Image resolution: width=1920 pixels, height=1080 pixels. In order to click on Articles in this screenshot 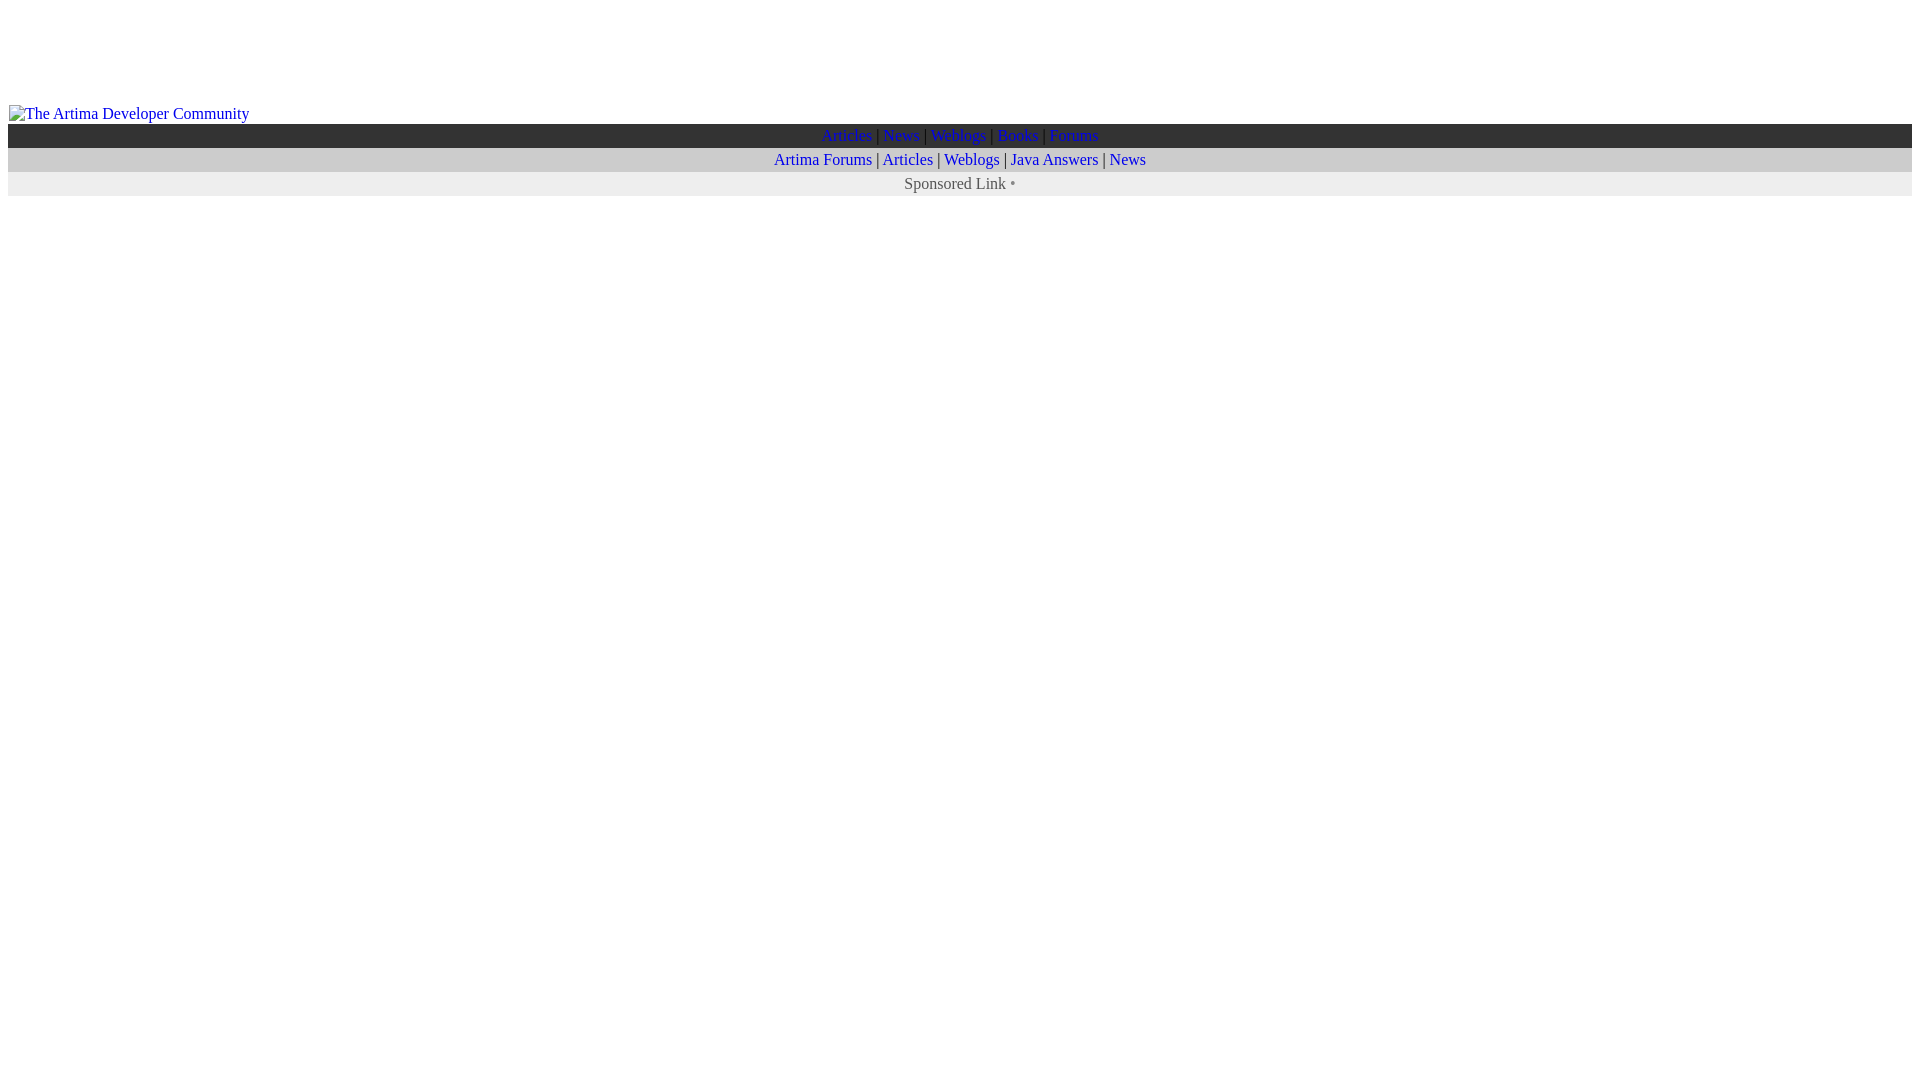, I will do `click(846, 135)`.